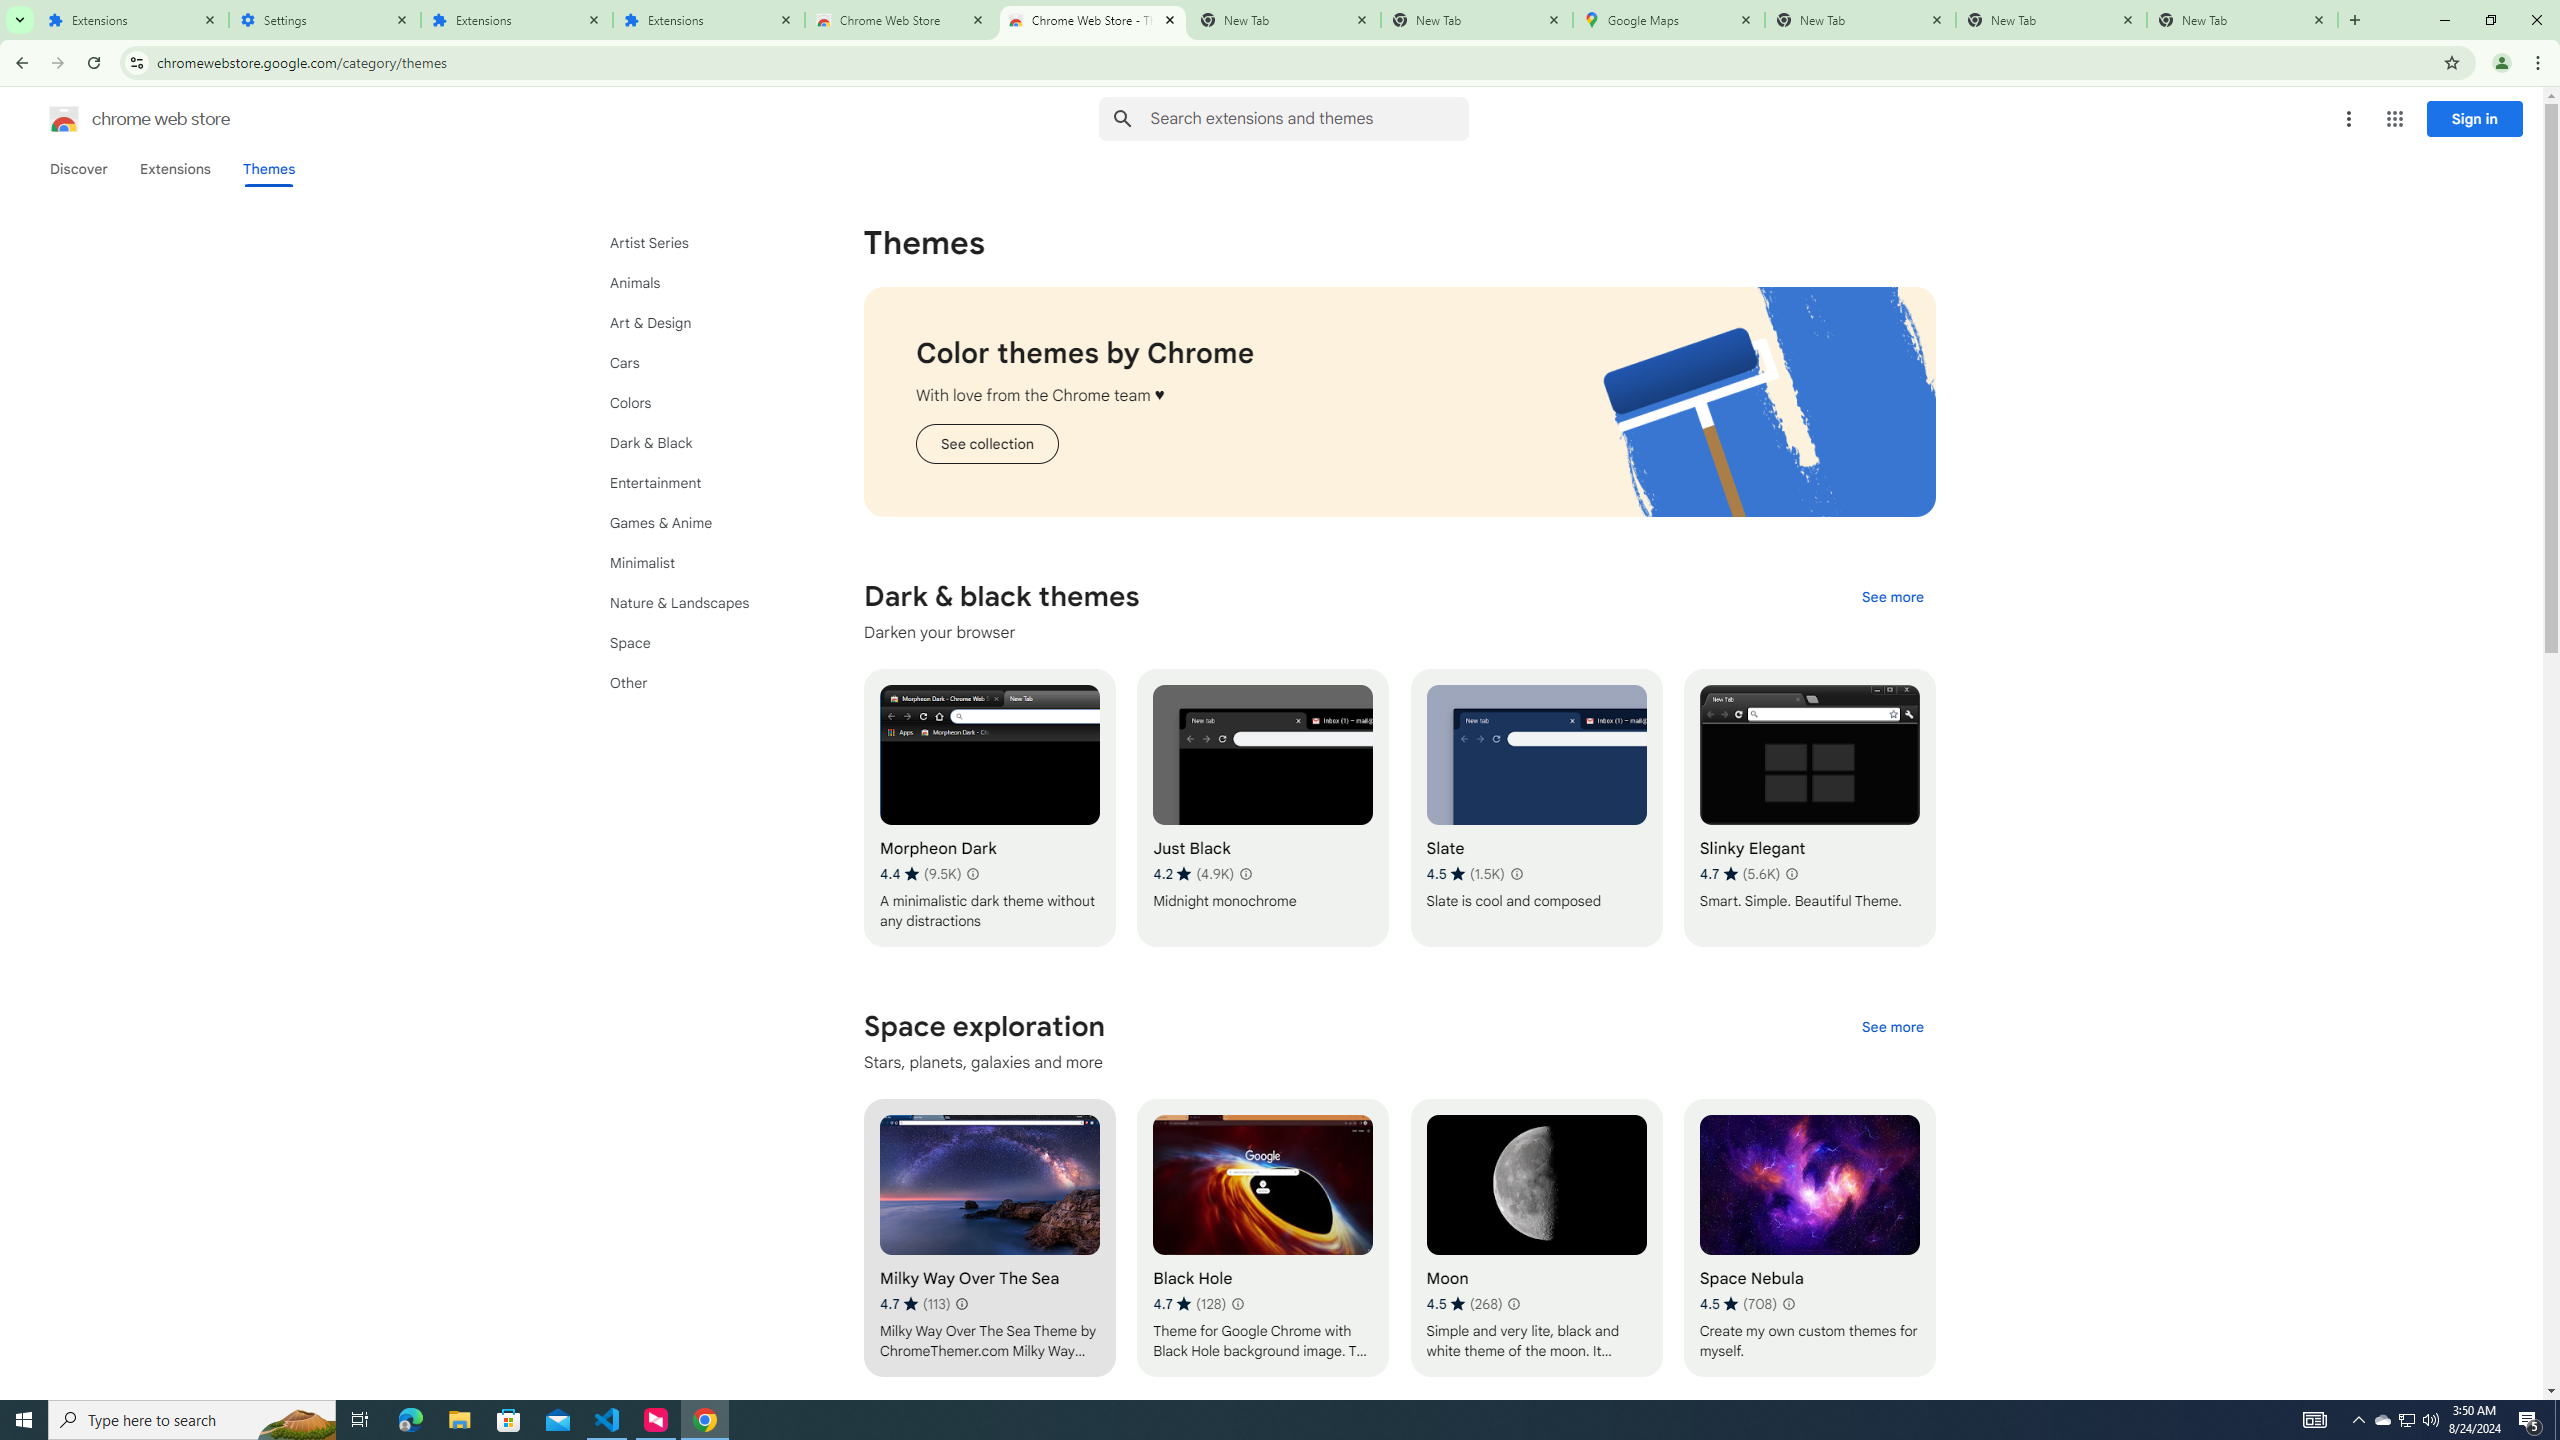 The height and width of the screenshot is (1440, 2560). What do you see at coordinates (133, 20) in the screenshot?
I see `Extensions` at bounding box center [133, 20].